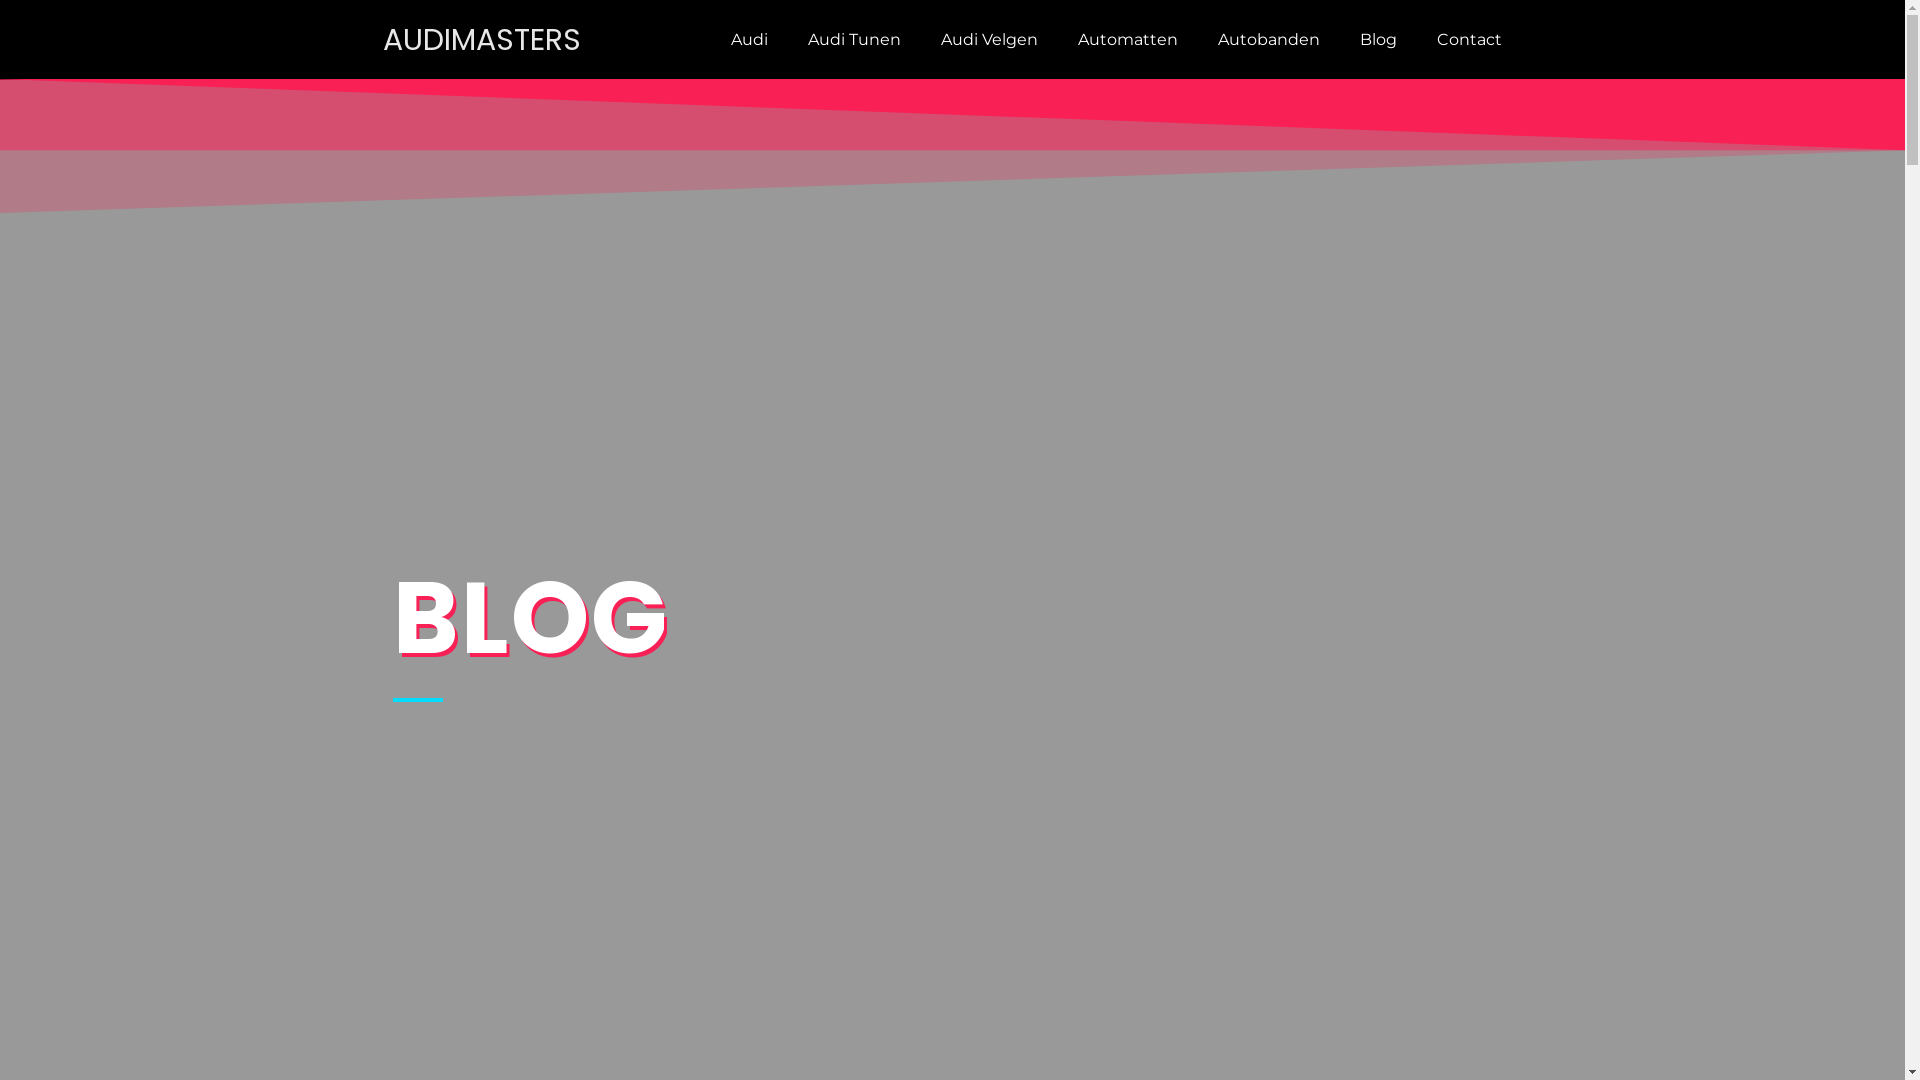  I want to click on Audi Velgen, so click(990, 40).